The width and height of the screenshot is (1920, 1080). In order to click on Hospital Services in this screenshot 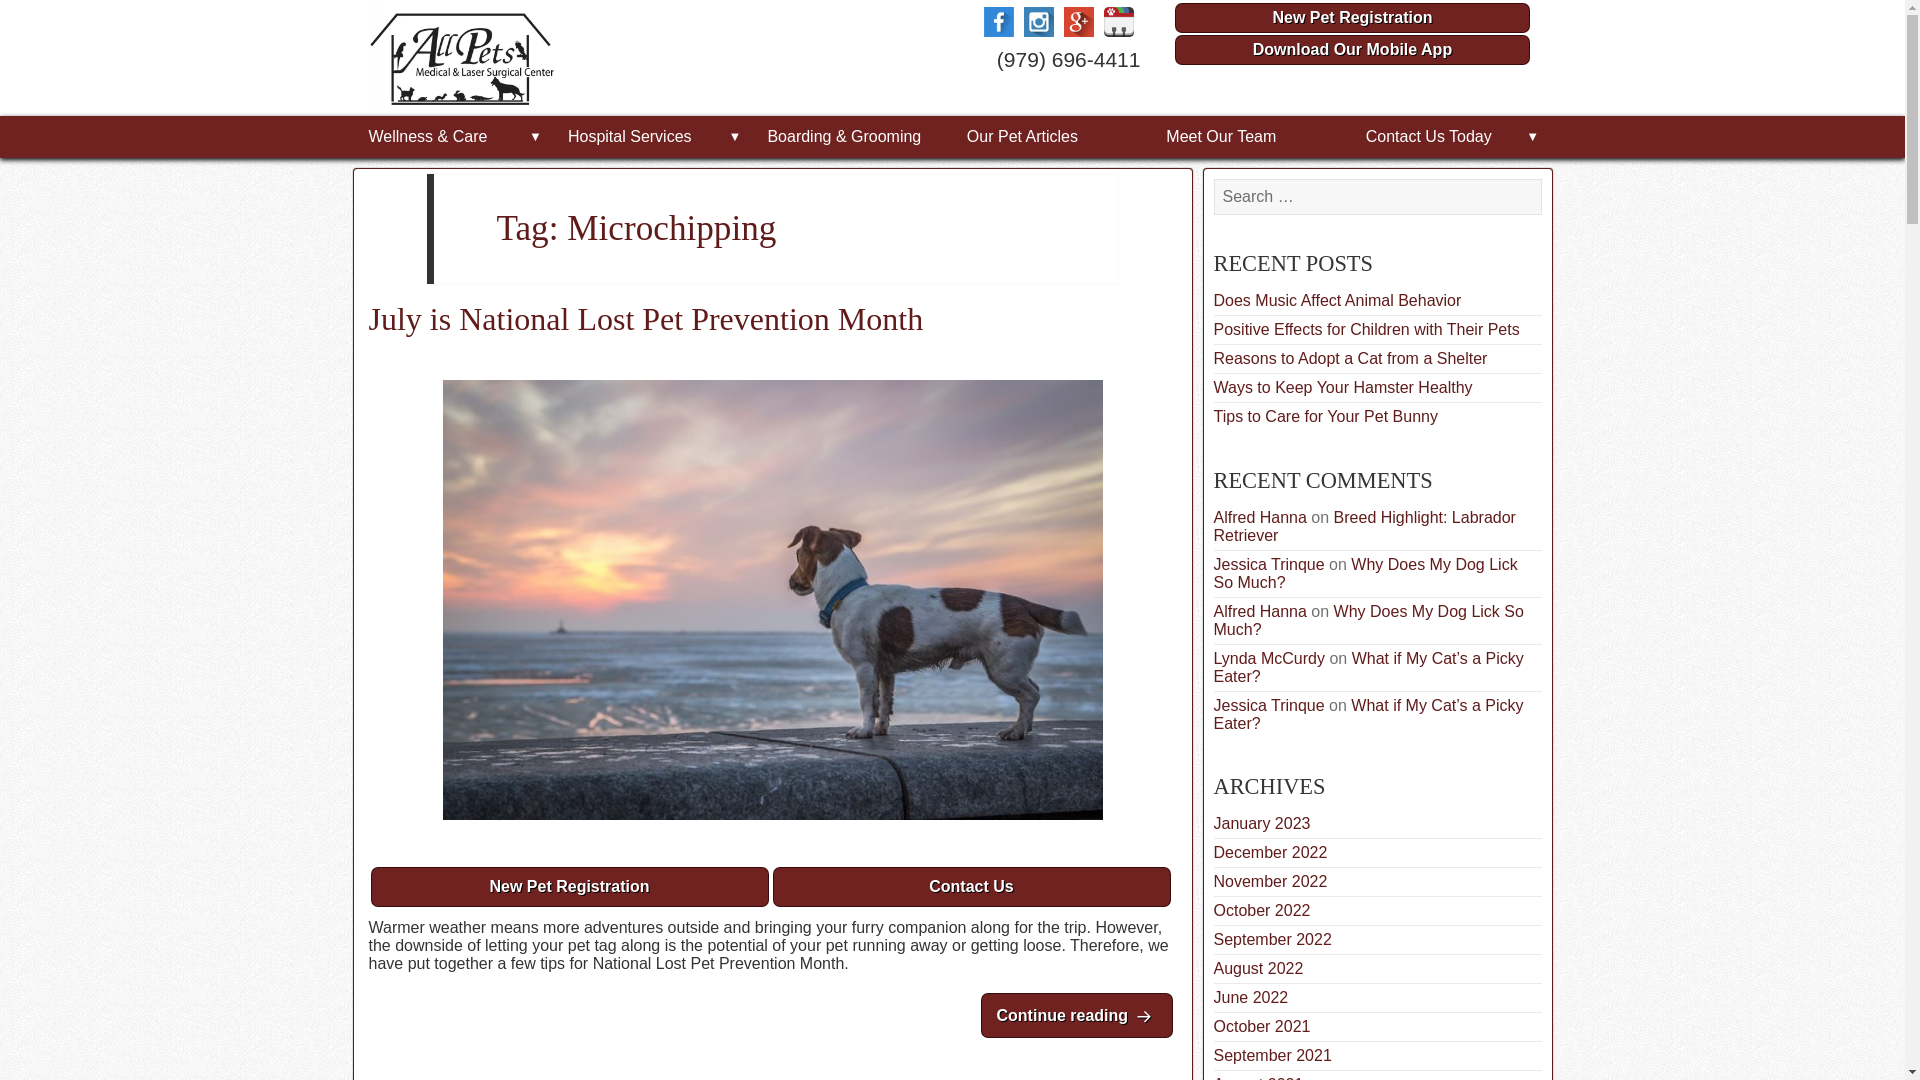, I will do `click(1250, 136)`.